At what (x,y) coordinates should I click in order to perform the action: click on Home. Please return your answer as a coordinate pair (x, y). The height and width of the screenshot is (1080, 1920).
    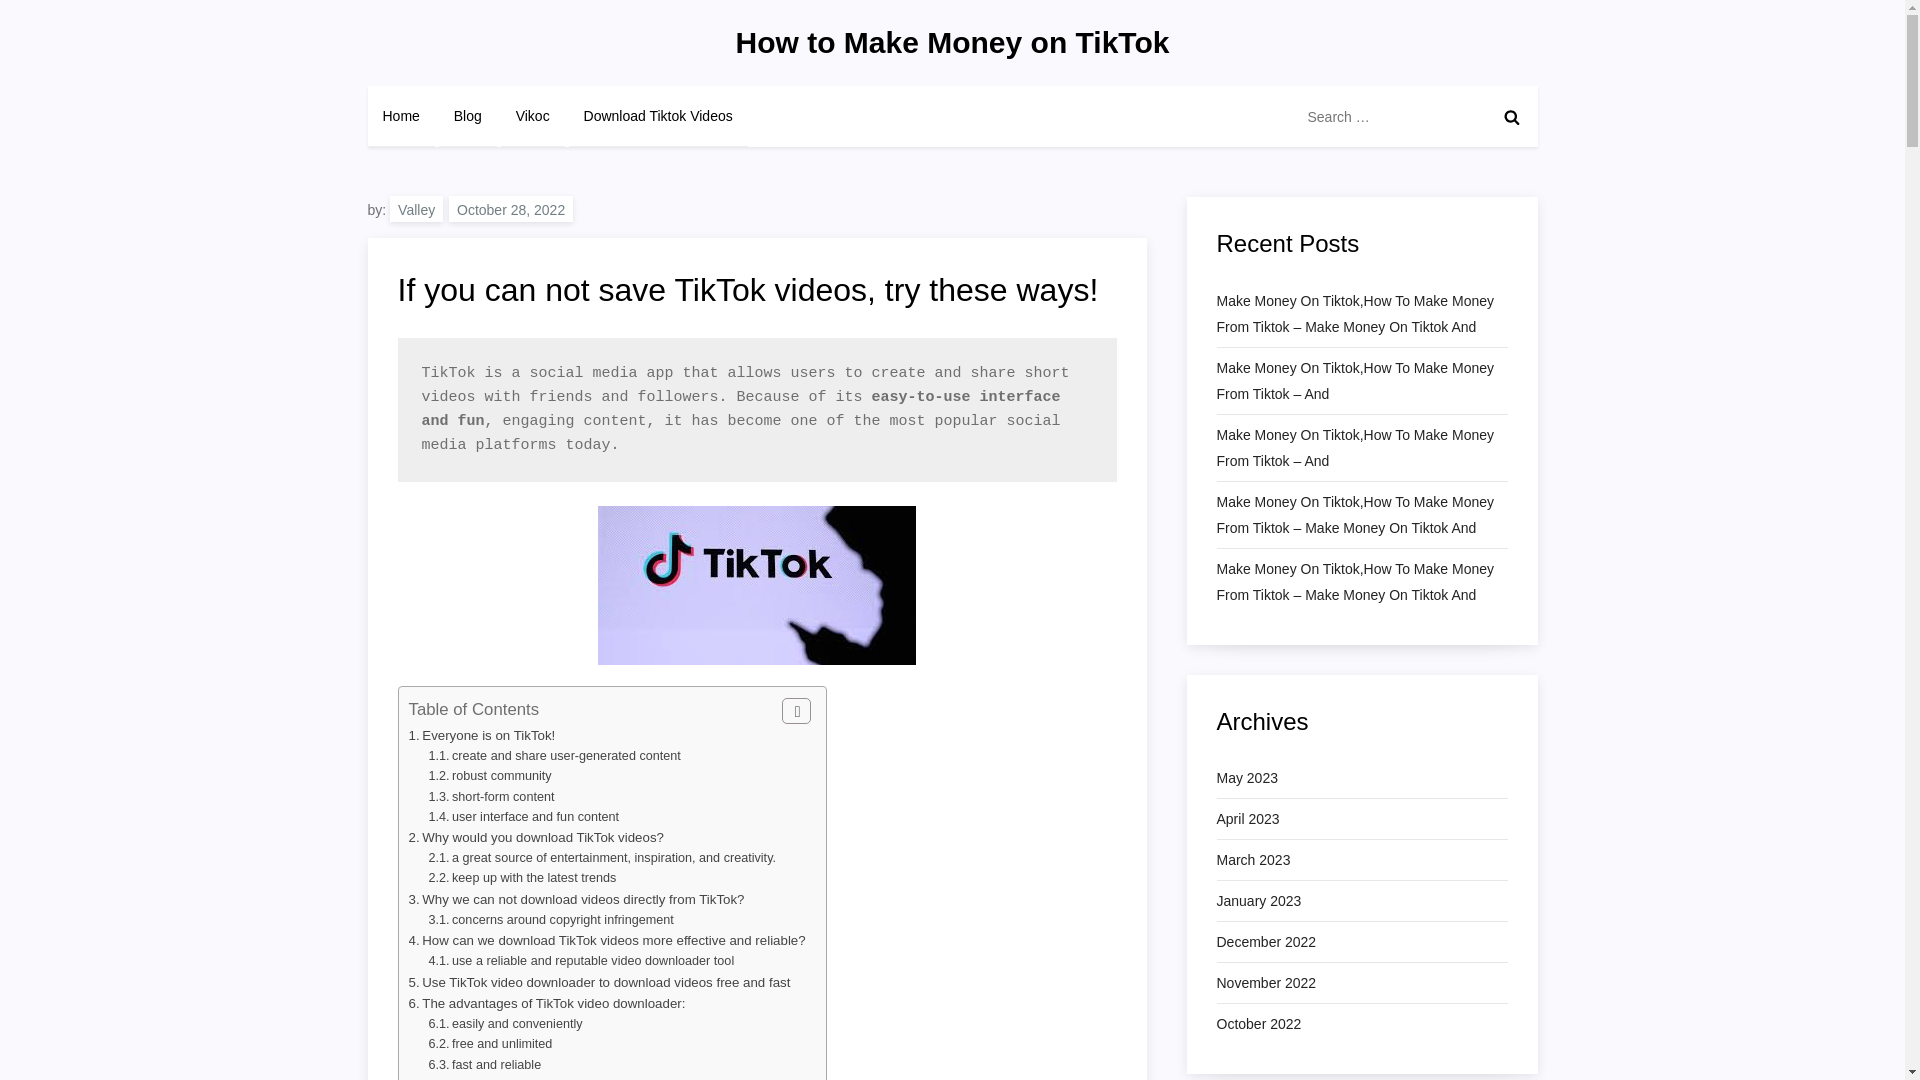
    Looking at the image, I should click on (402, 116).